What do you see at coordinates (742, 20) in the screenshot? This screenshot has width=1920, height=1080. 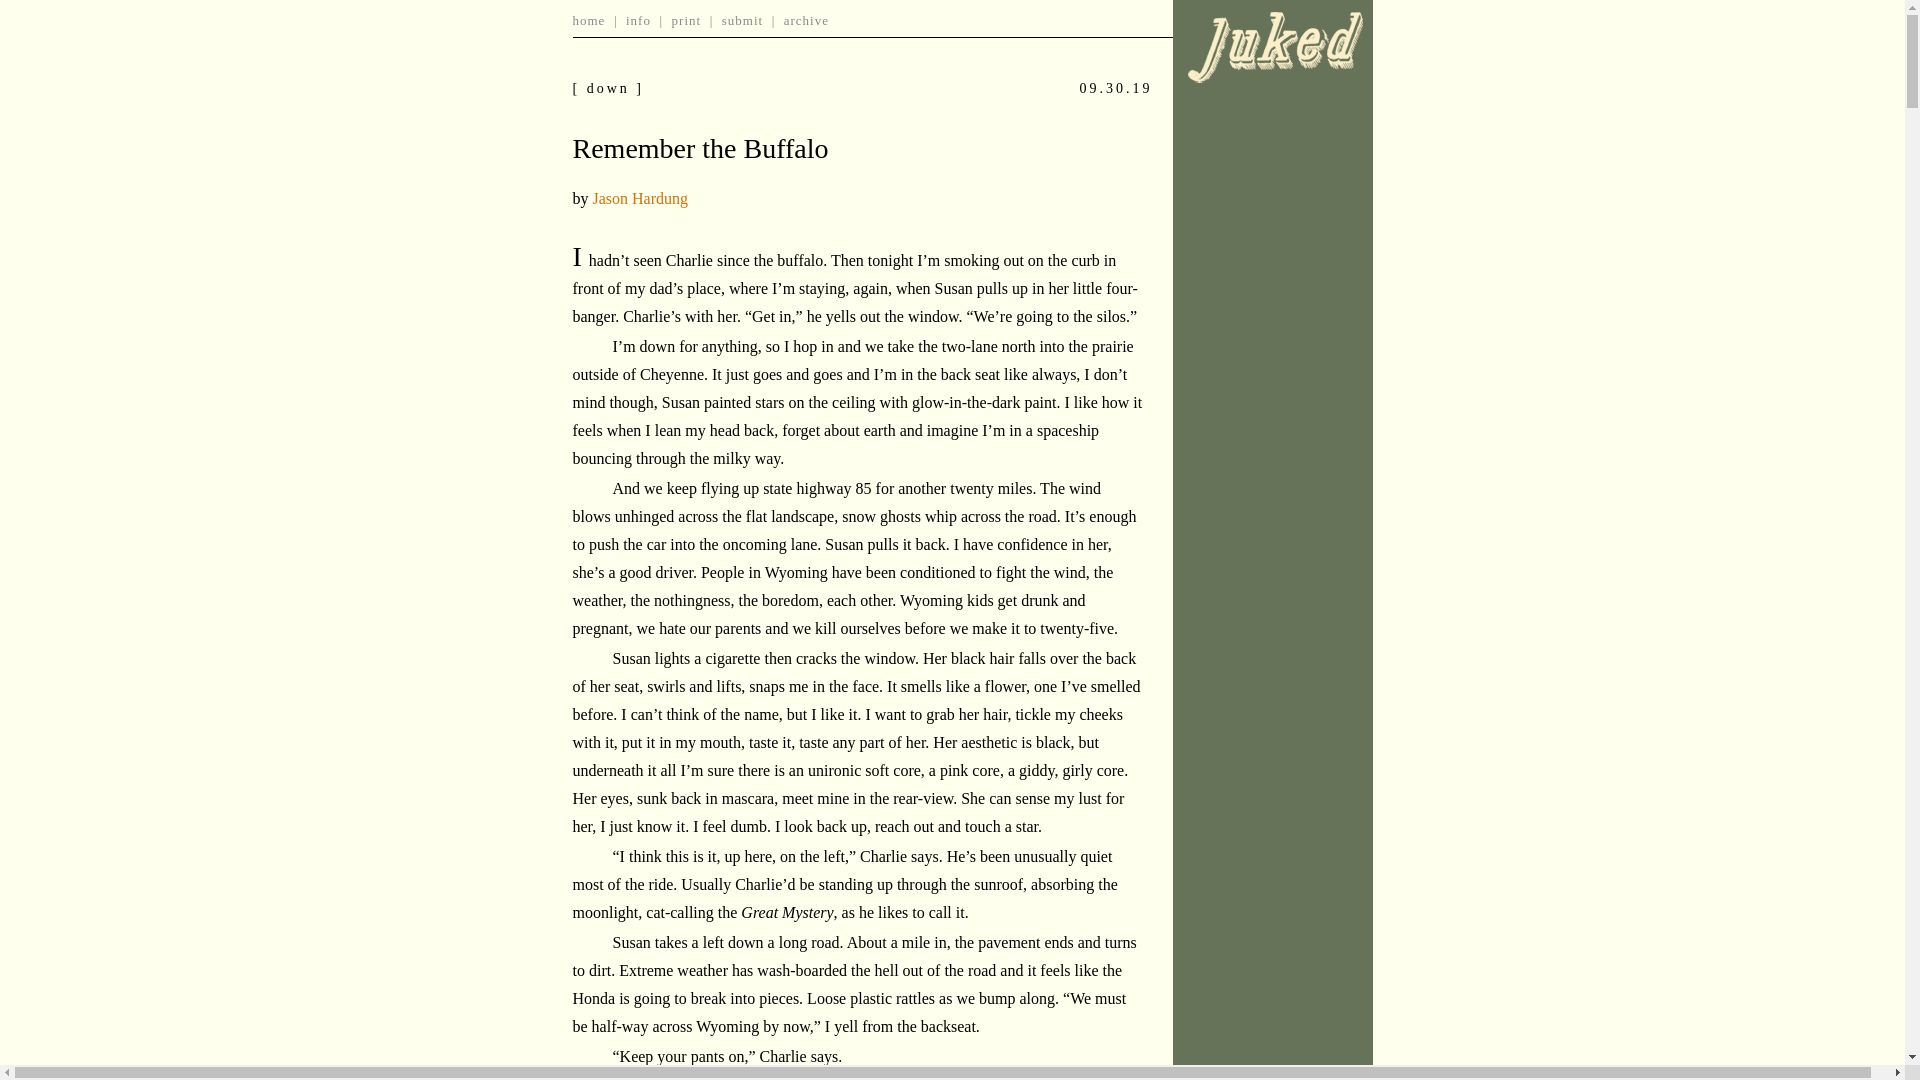 I see `submit` at bounding box center [742, 20].